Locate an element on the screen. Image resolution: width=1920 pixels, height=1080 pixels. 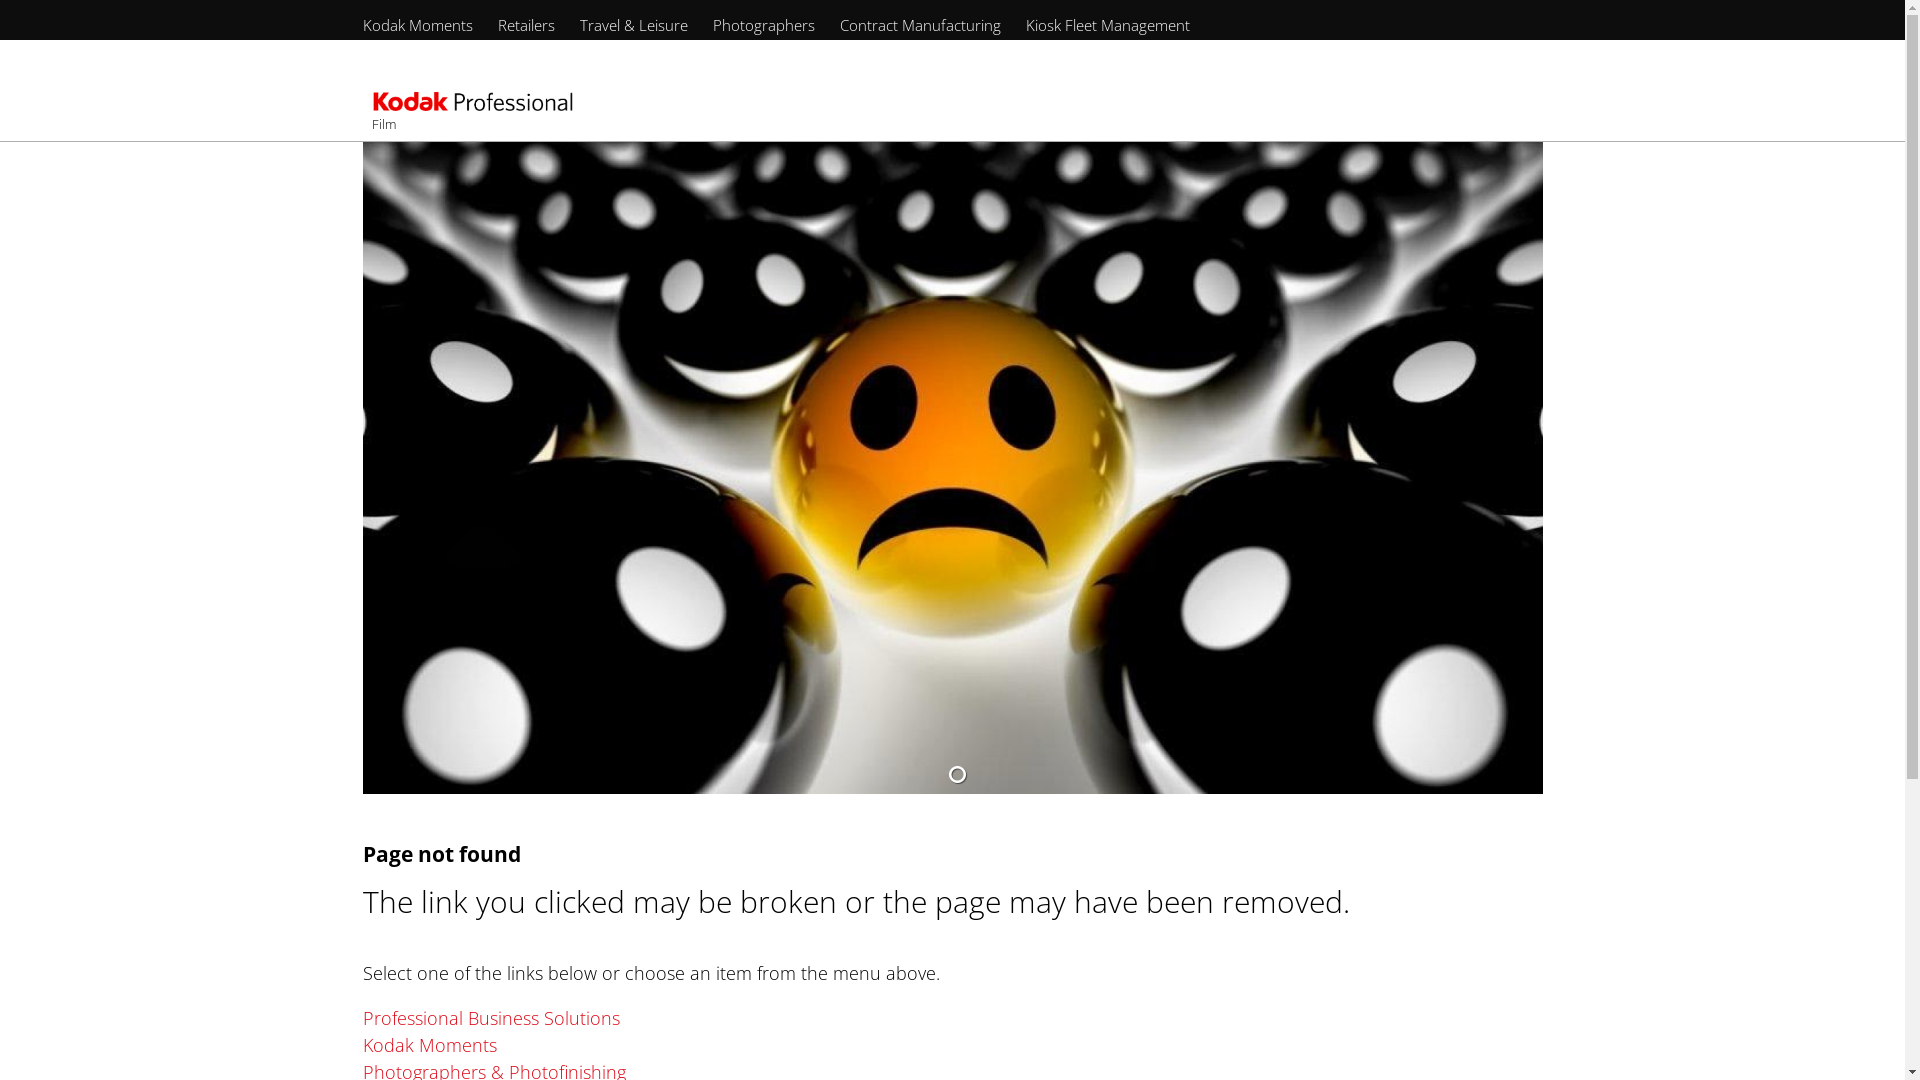
Kodak Moments is located at coordinates (417, 25).